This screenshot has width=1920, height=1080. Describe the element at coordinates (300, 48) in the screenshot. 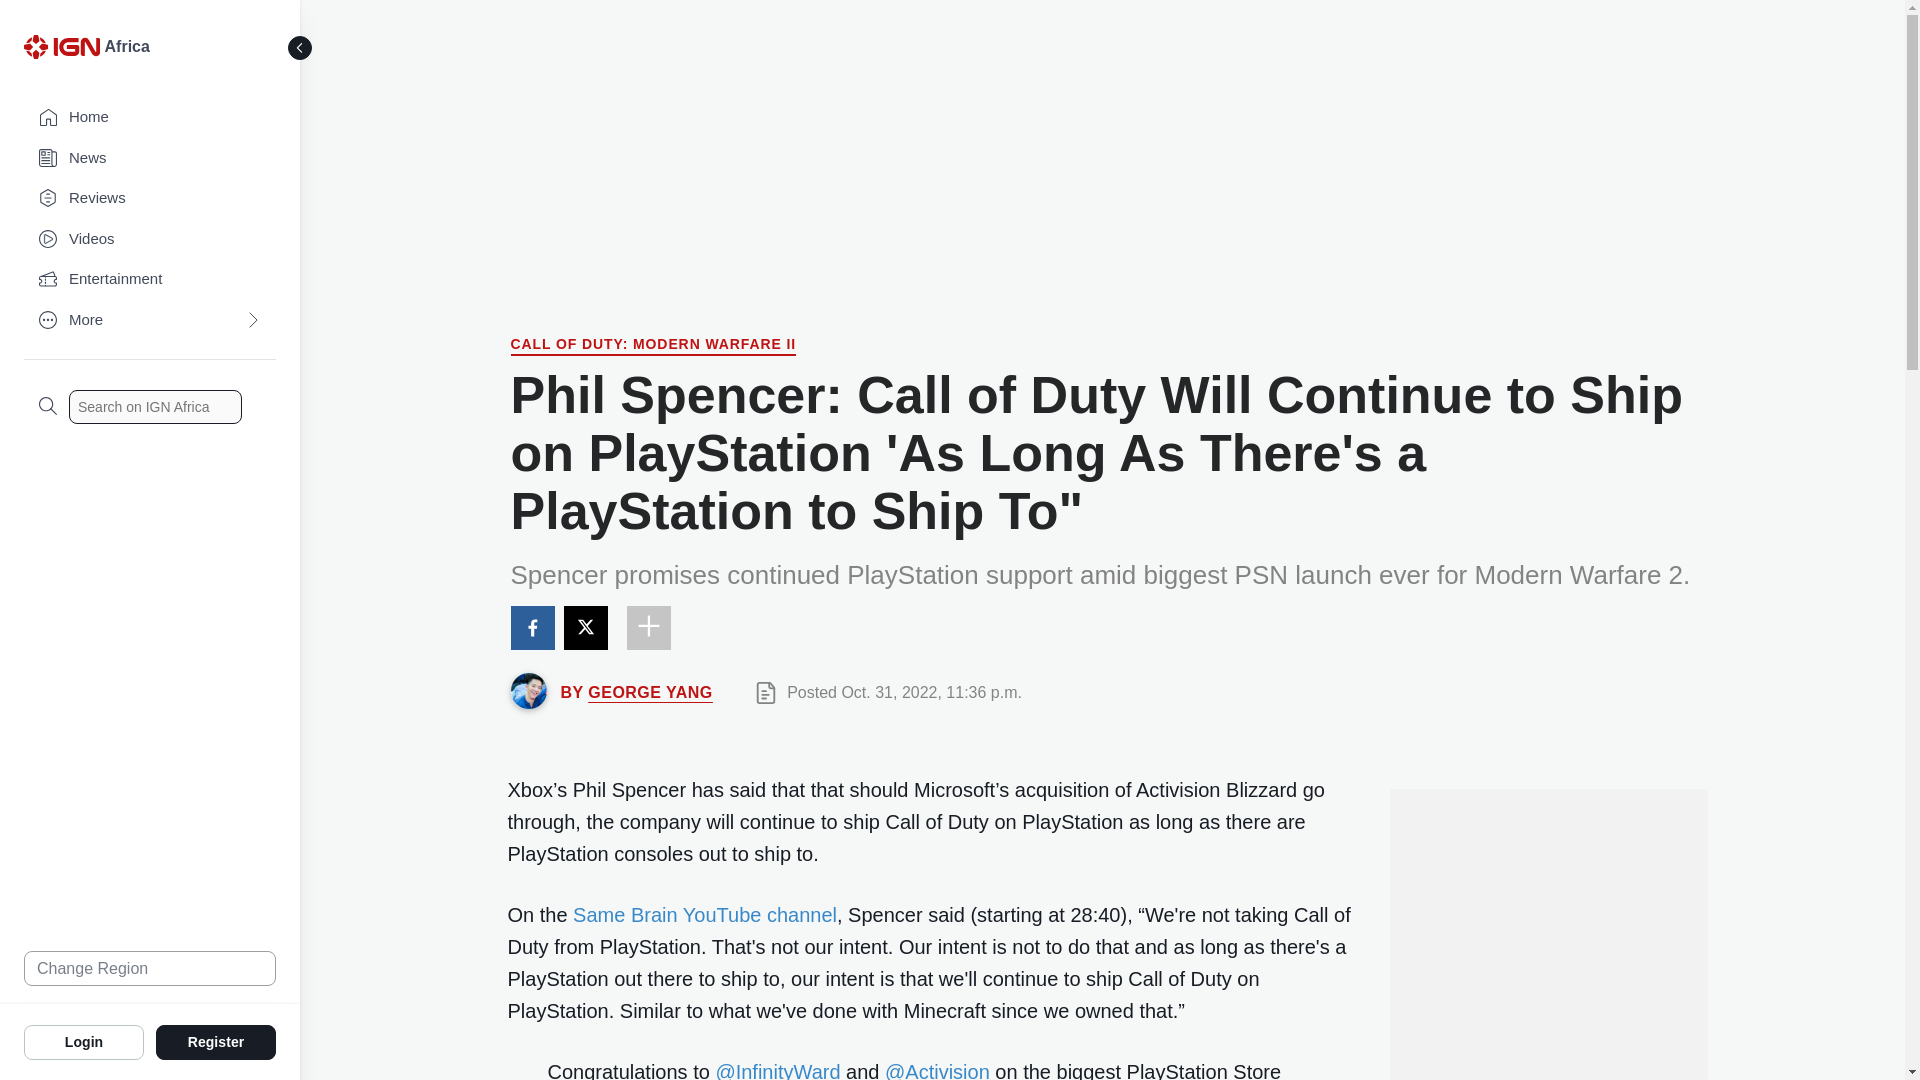

I see `Toggle Sidebar` at that location.